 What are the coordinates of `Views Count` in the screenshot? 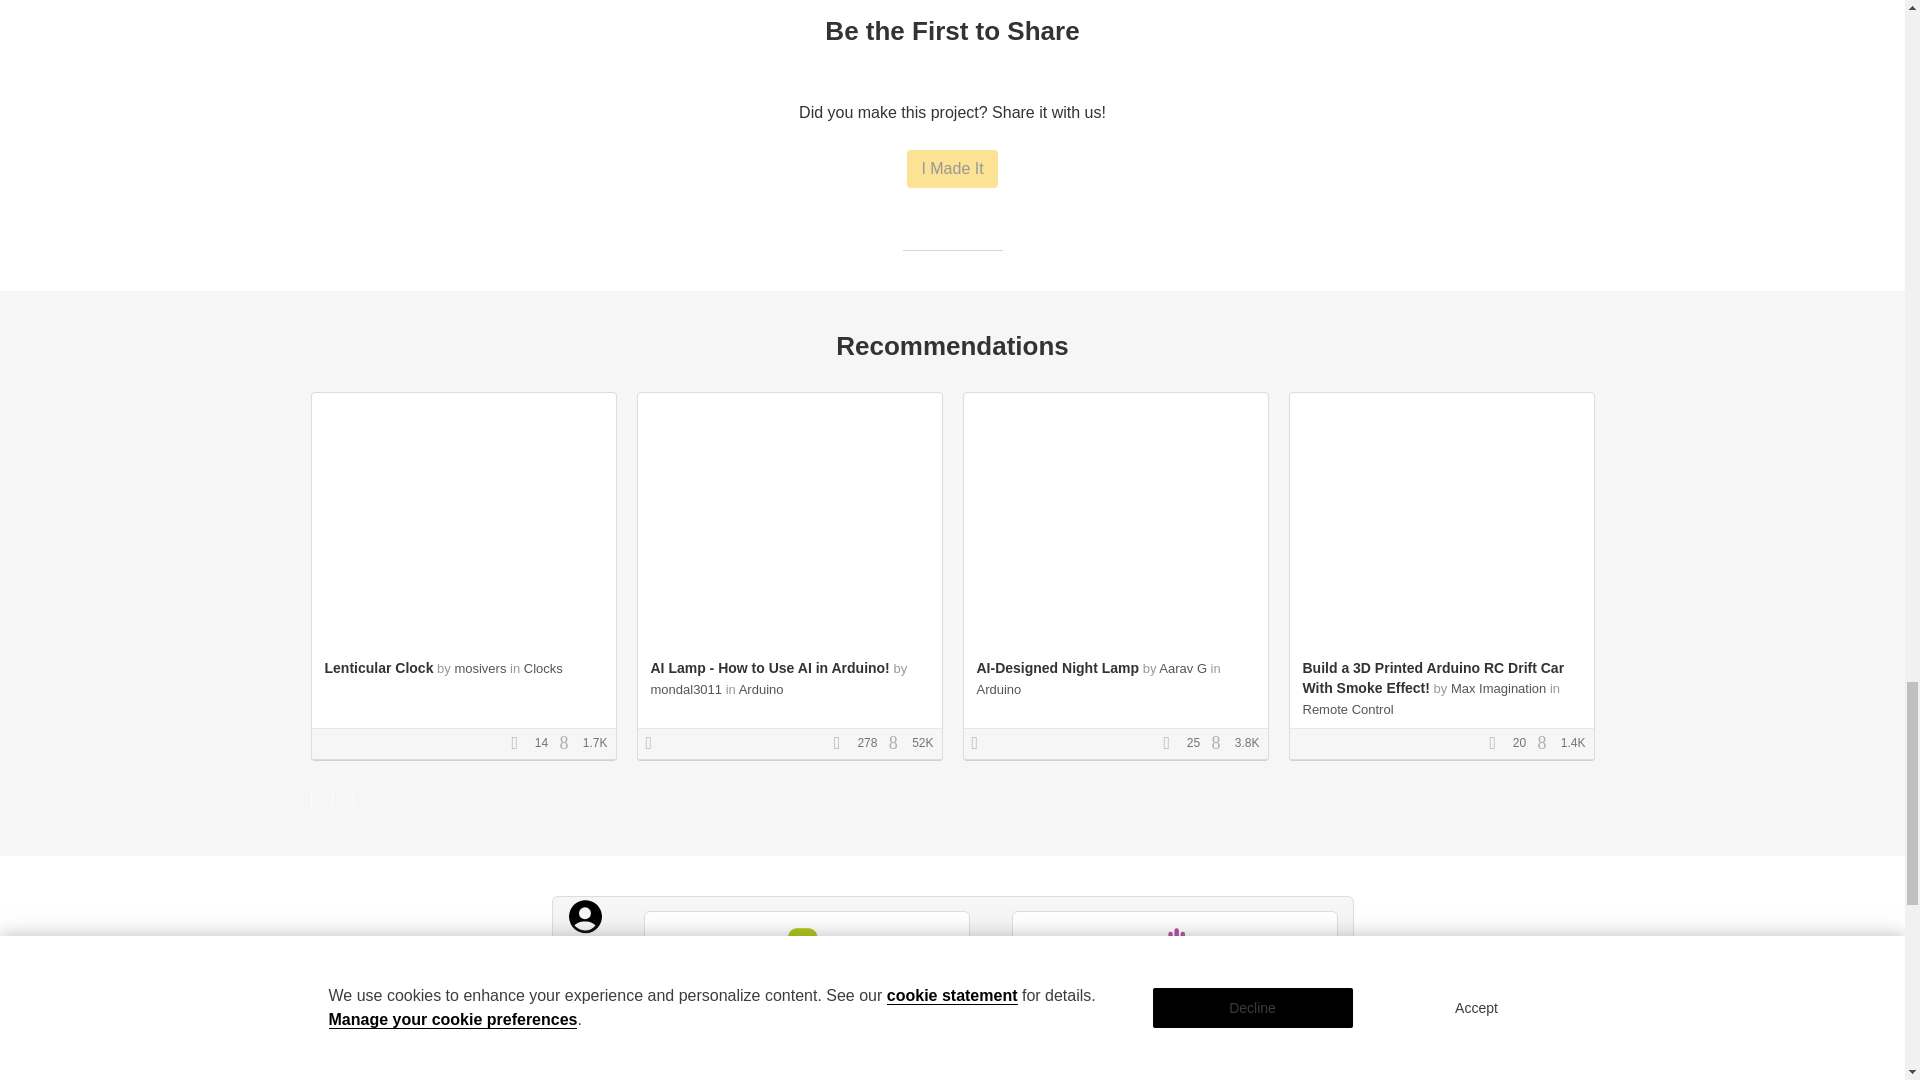 It's located at (1220, 743).